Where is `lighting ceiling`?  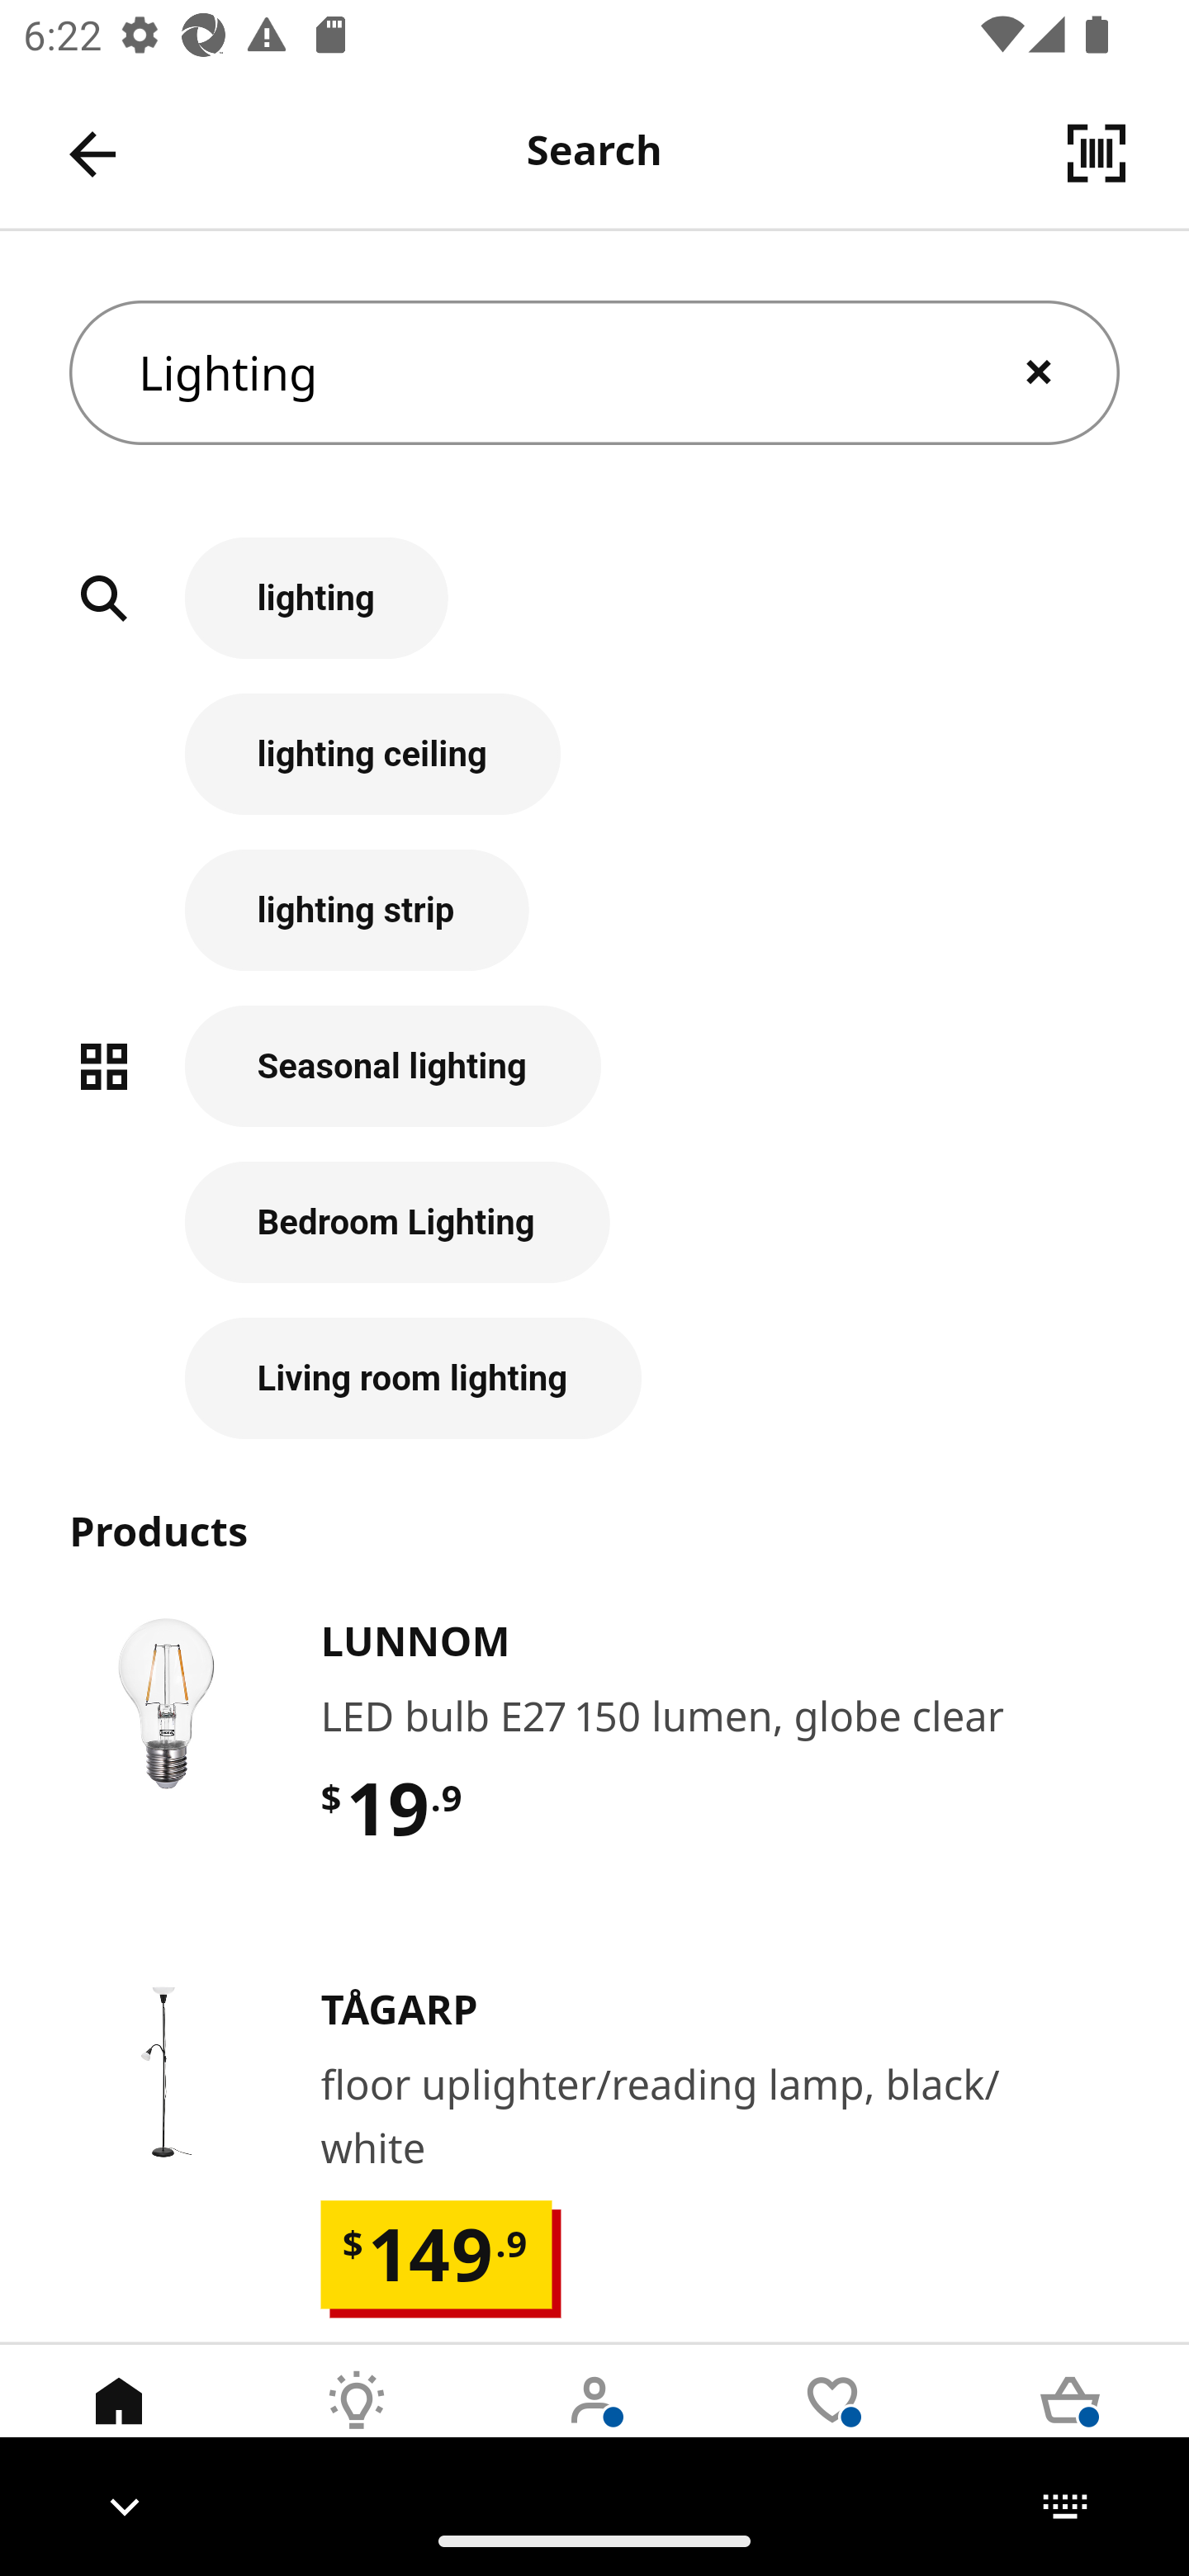
lighting ceiling is located at coordinates (594, 771).